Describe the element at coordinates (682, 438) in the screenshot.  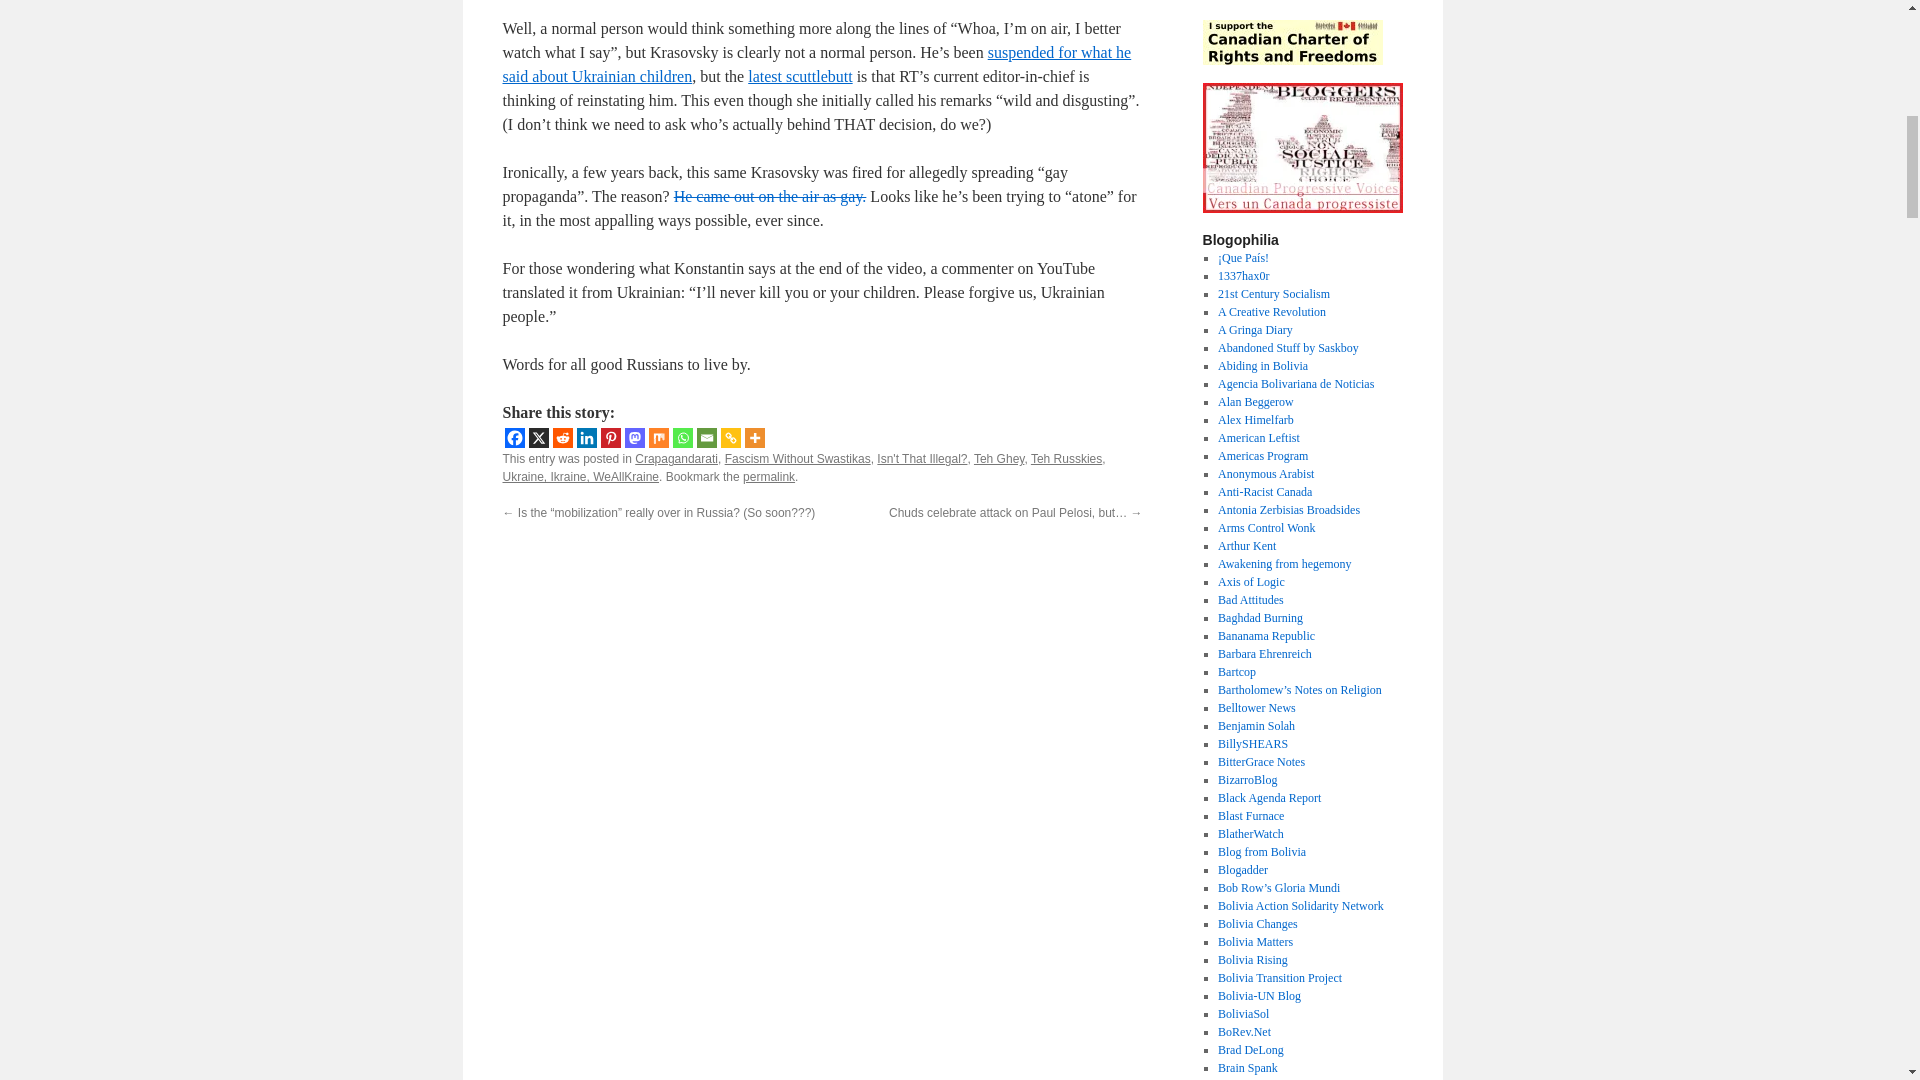
I see `X` at that location.